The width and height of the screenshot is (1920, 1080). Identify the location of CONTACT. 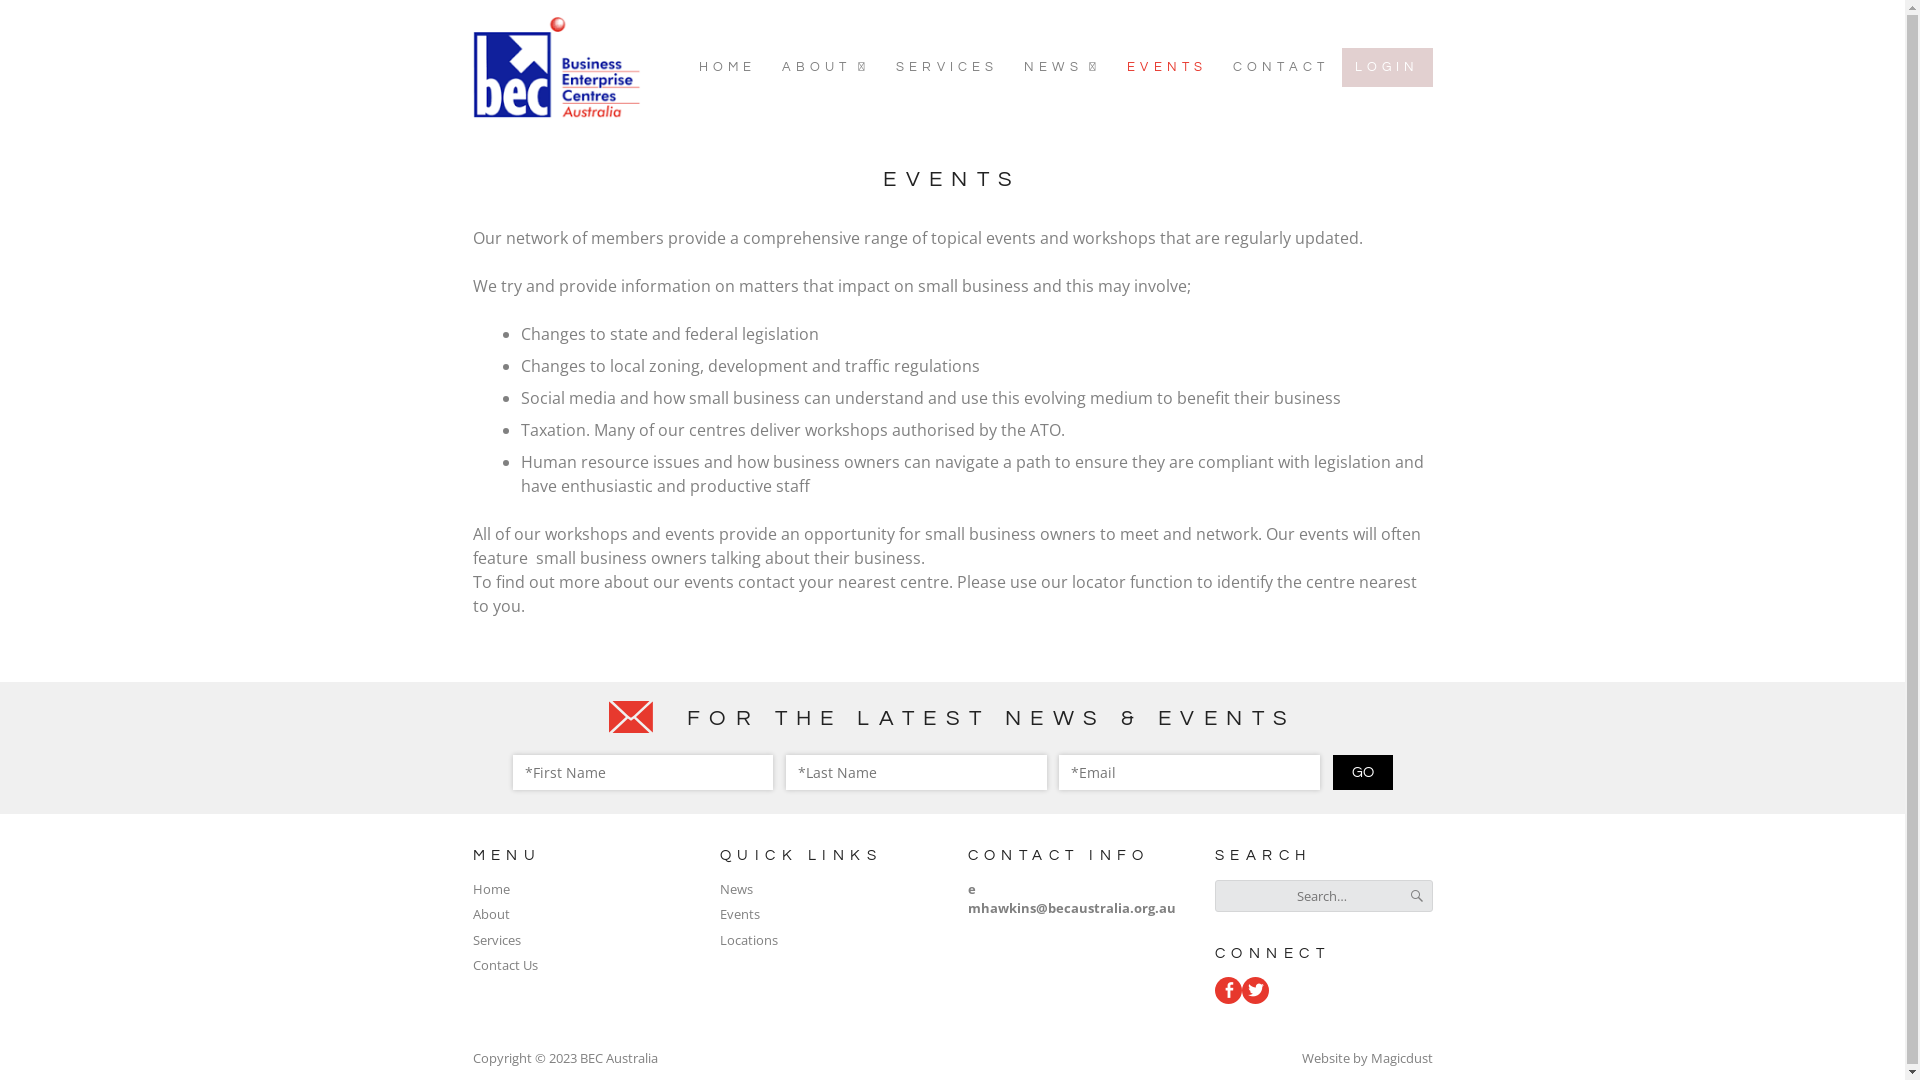
(1281, 68).